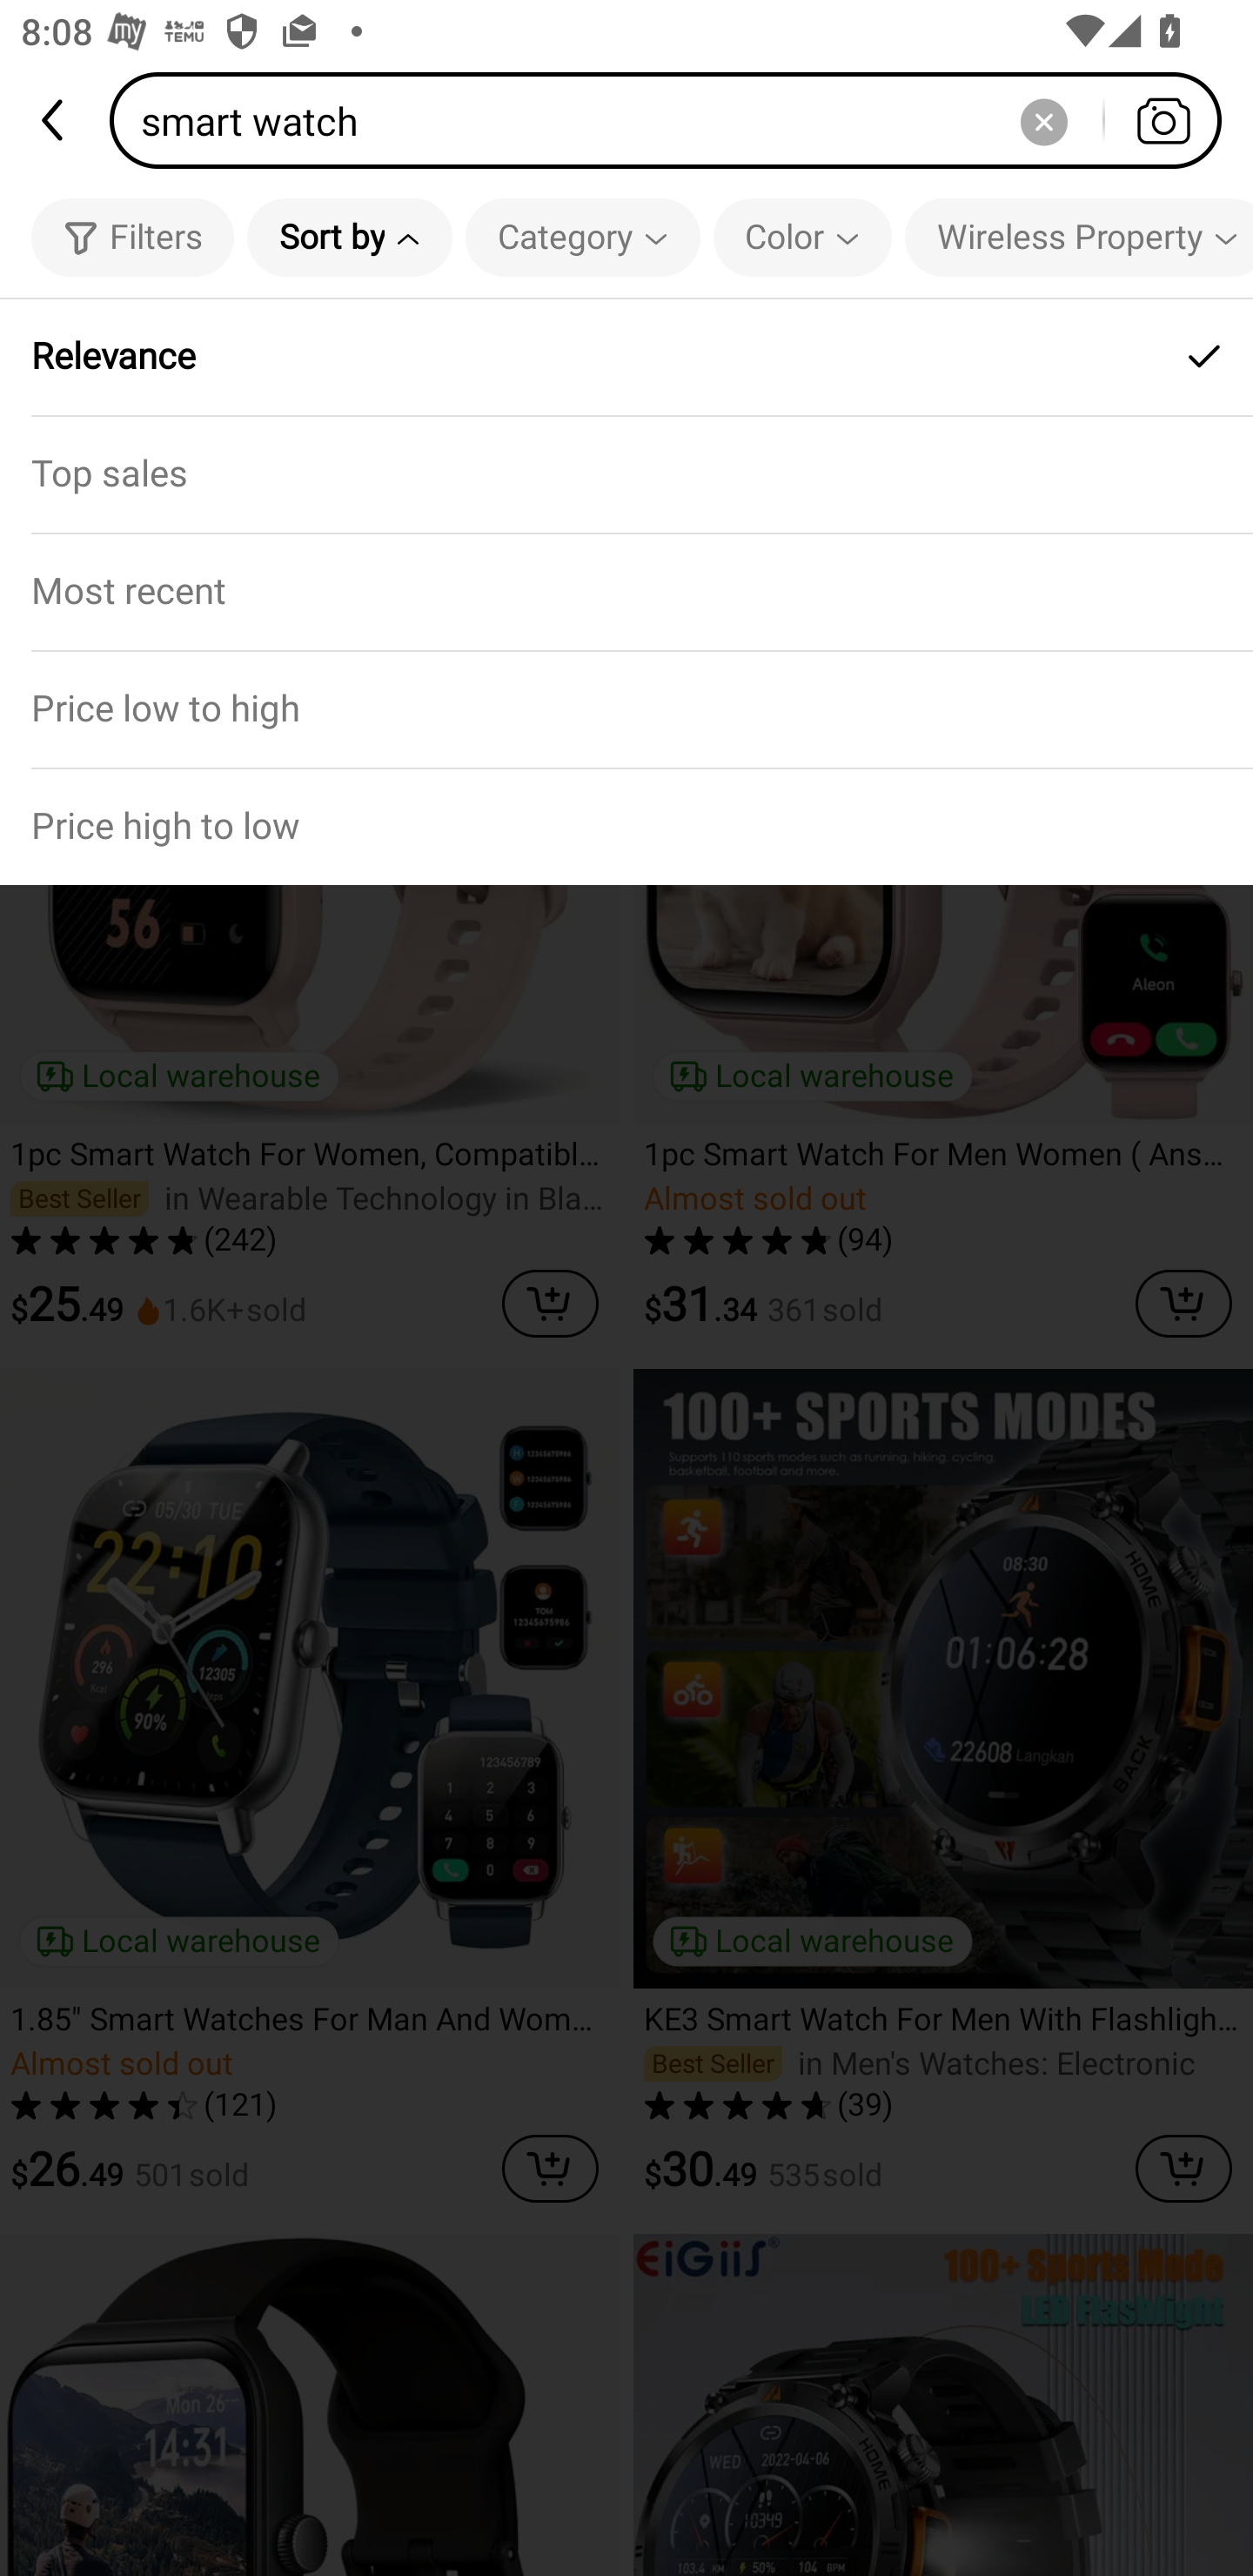  What do you see at coordinates (55, 120) in the screenshot?
I see `back` at bounding box center [55, 120].